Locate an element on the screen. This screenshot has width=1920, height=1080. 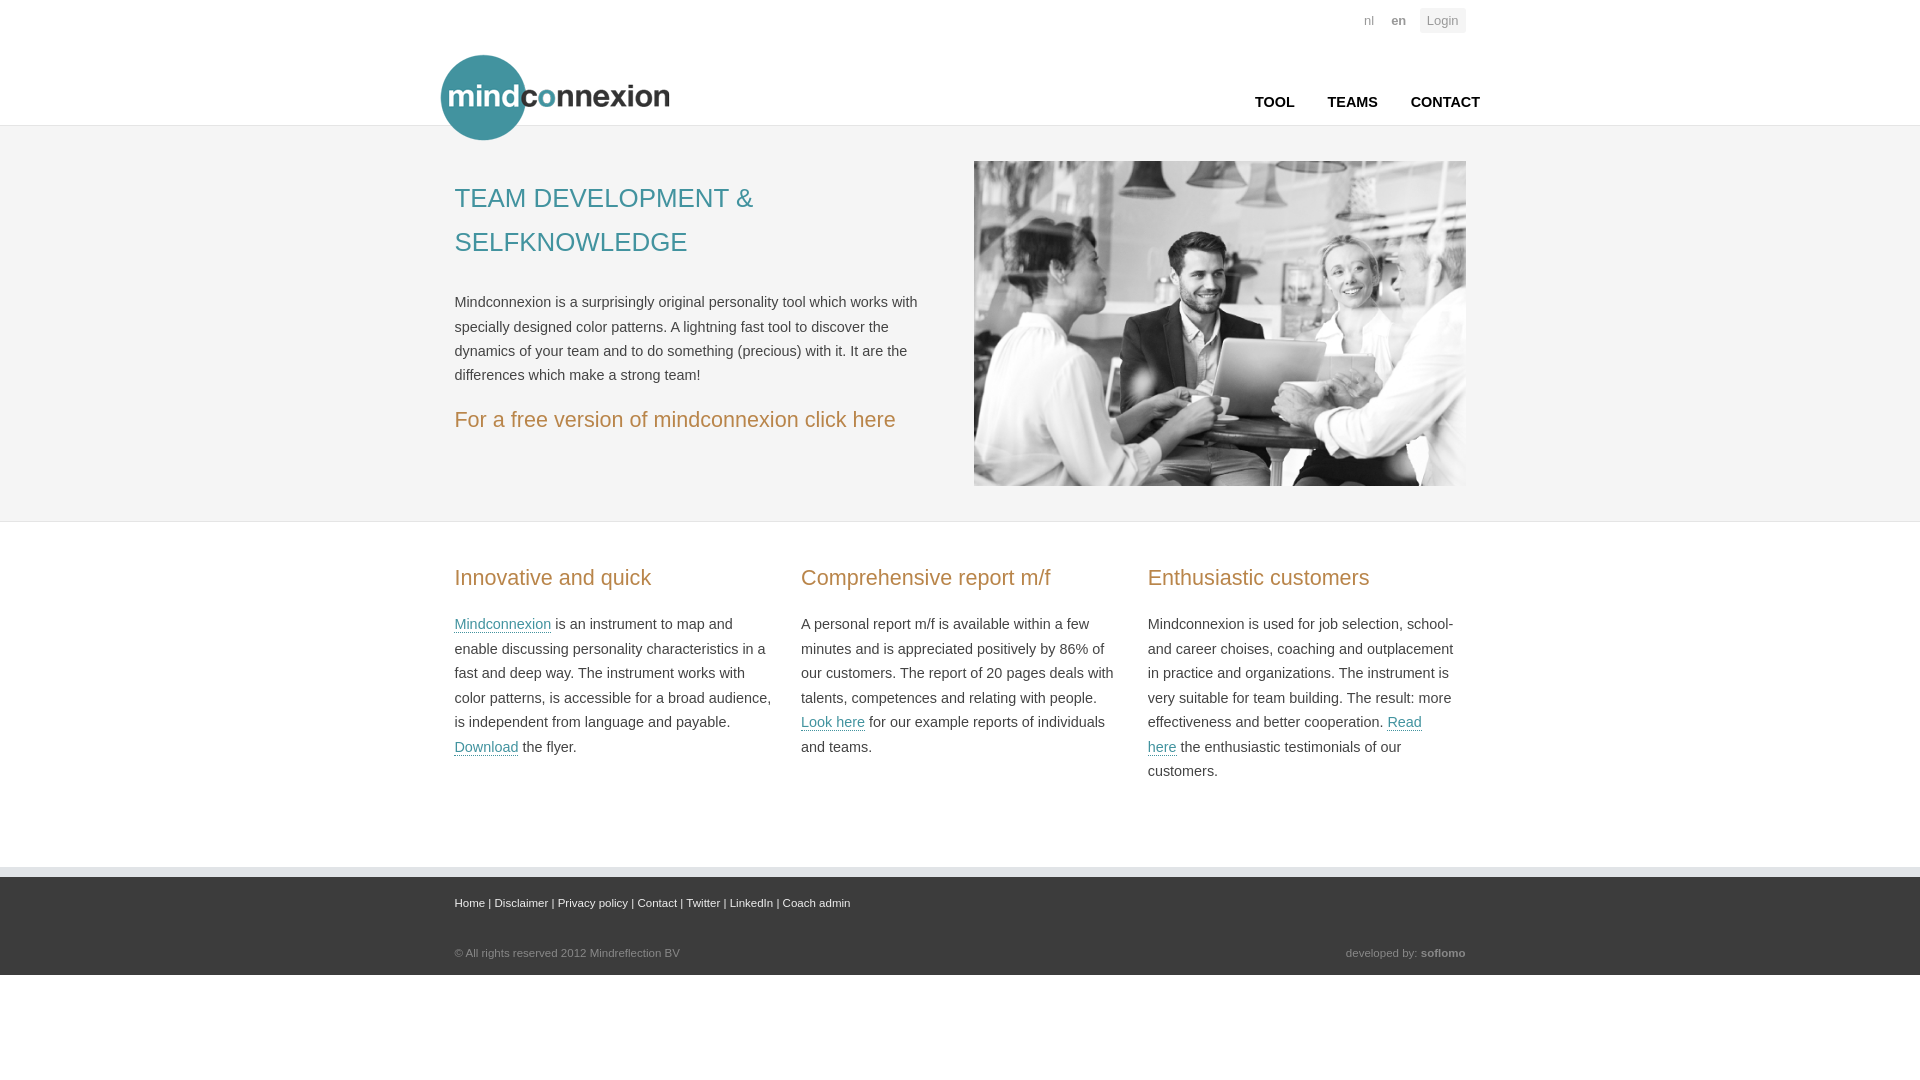
Home is located at coordinates (469, 903).